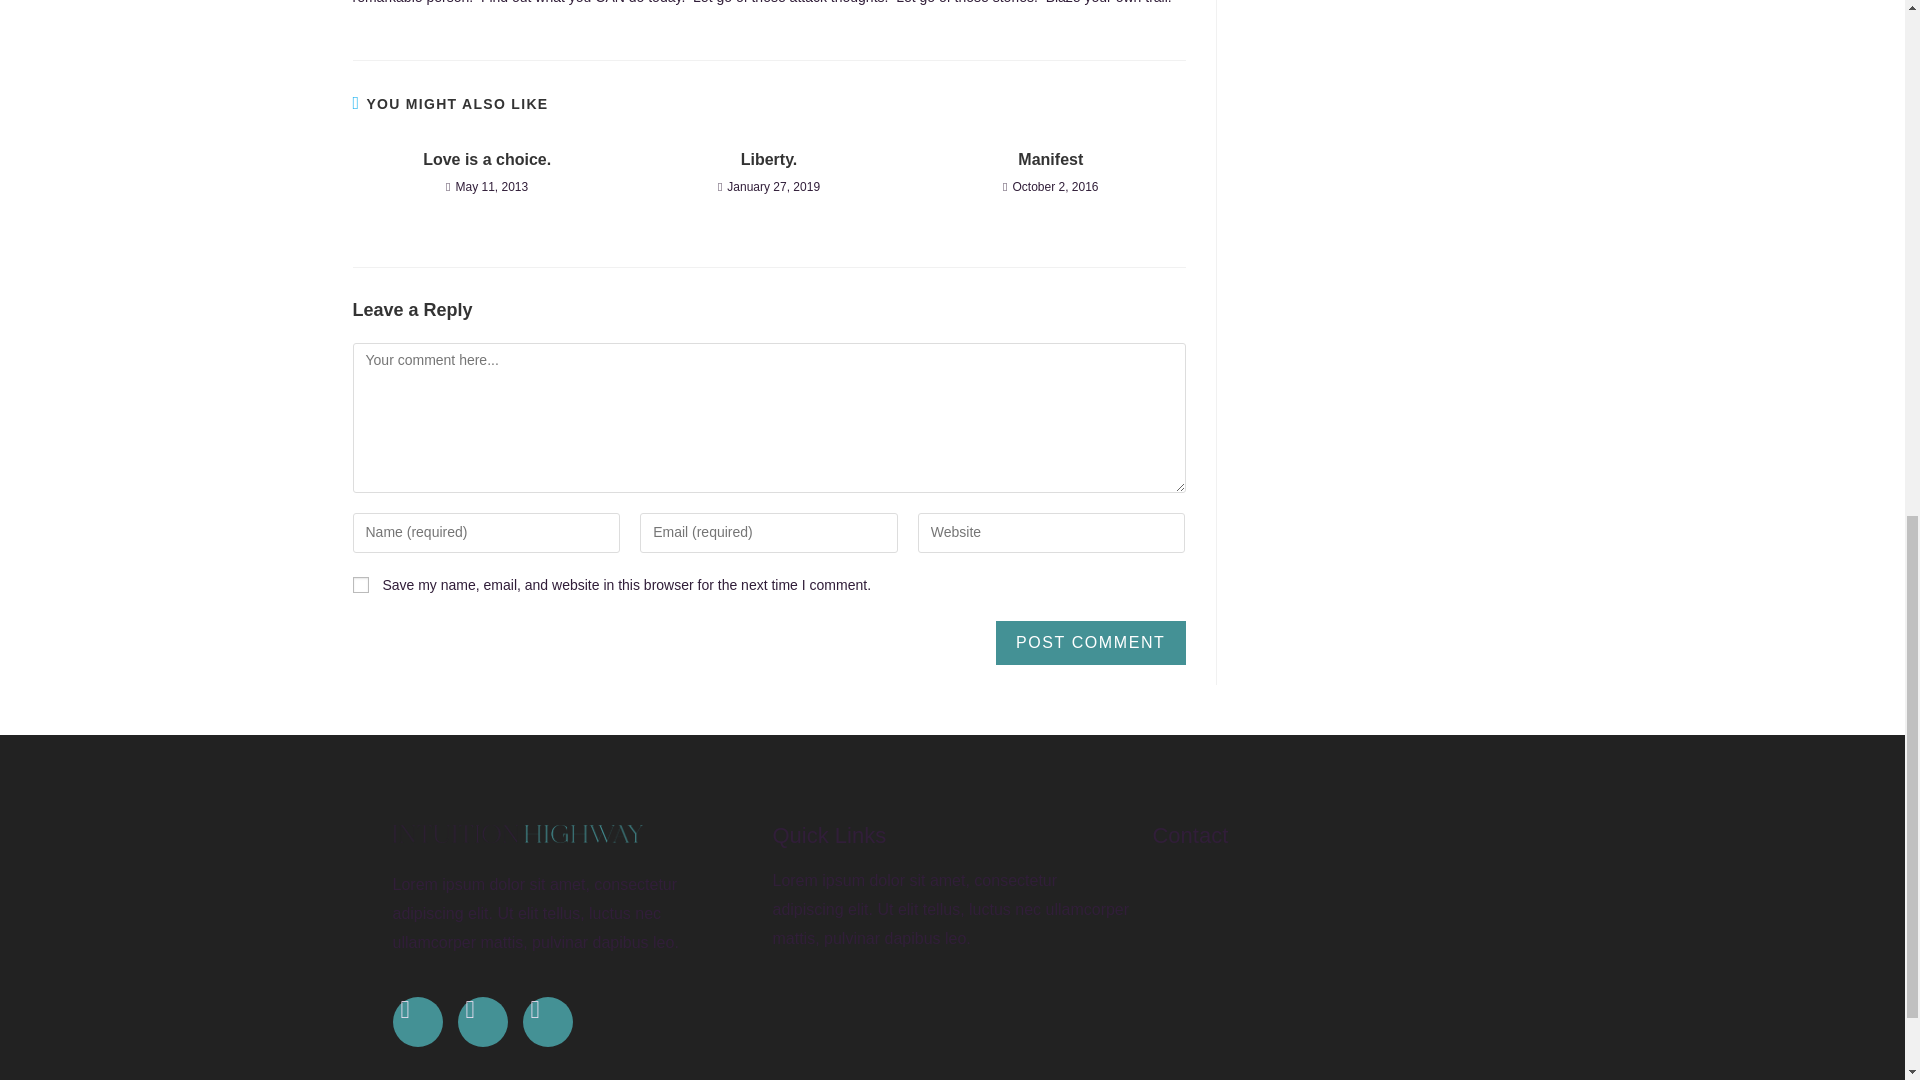  Describe the element at coordinates (768, 160) in the screenshot. I see `Liberty.` at that location.